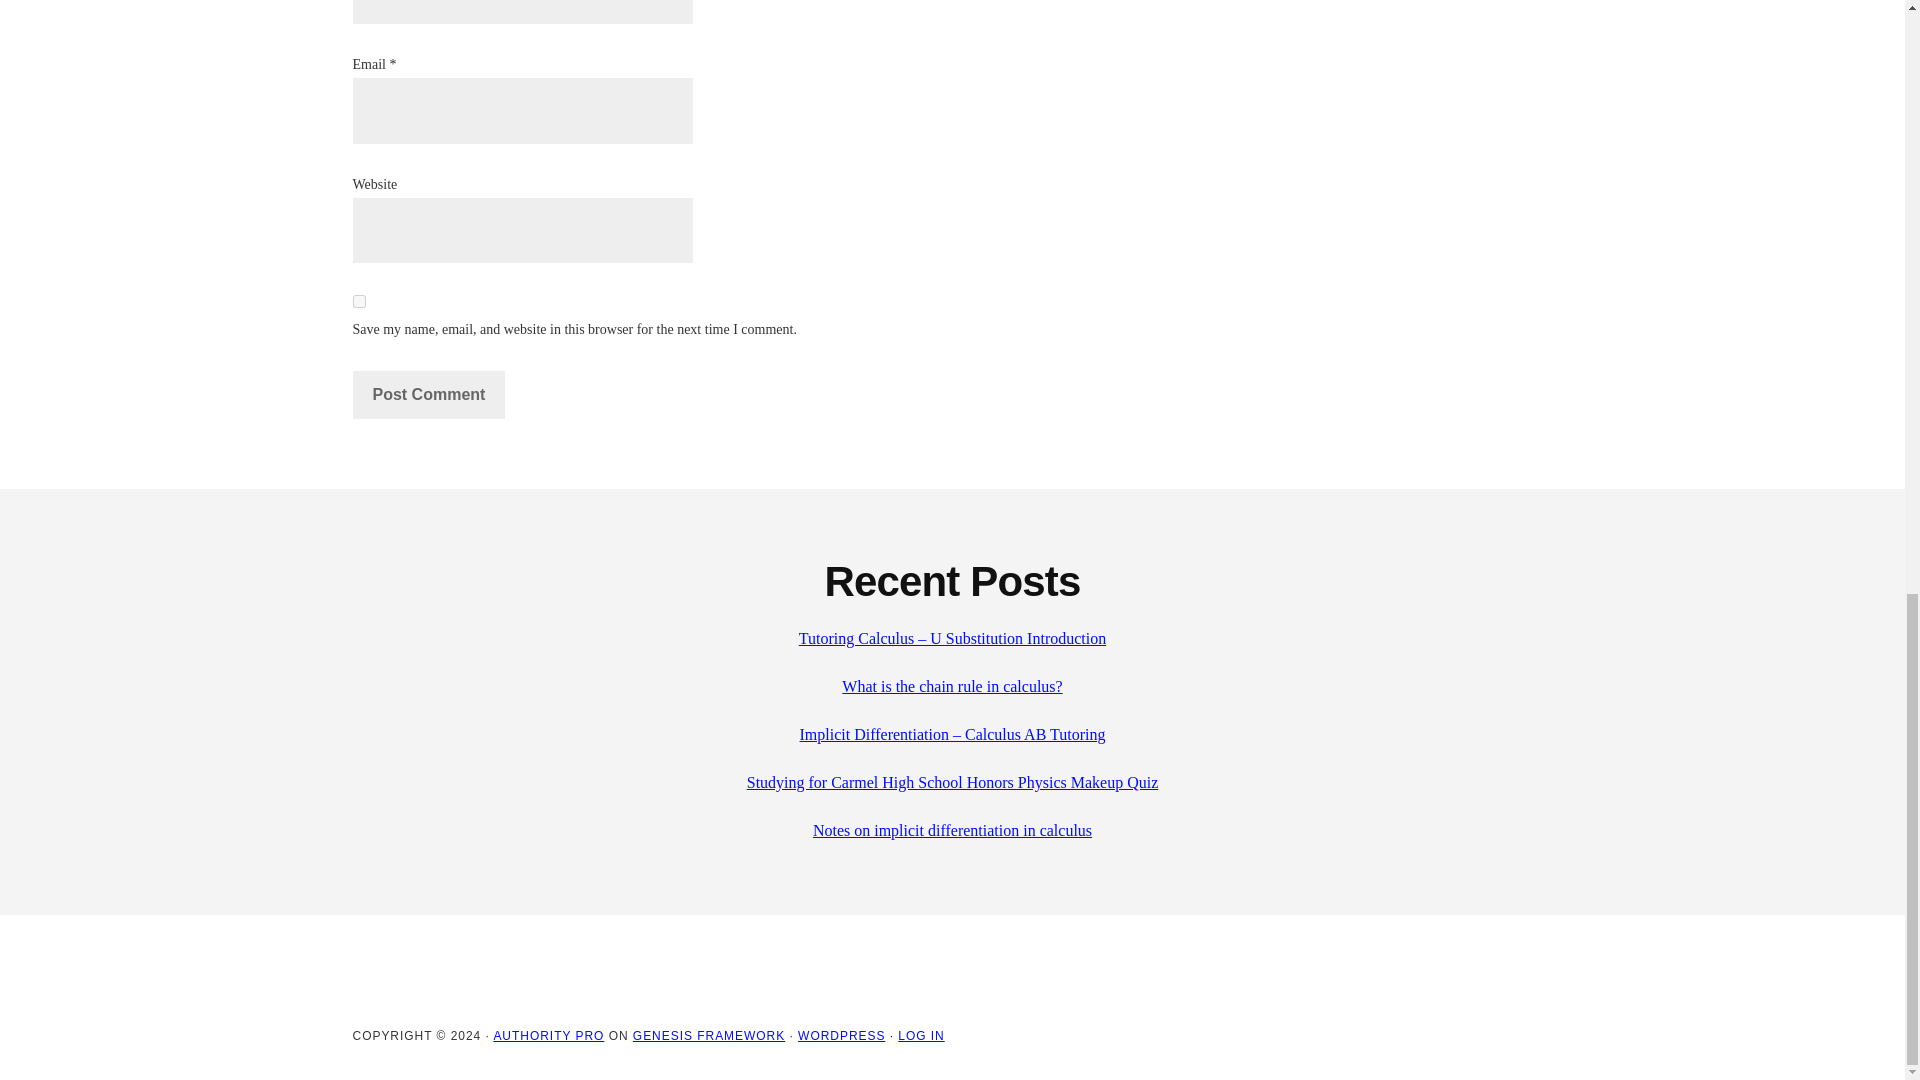  I want to click on What is the chain rule in calculus?, so click(952, 686).